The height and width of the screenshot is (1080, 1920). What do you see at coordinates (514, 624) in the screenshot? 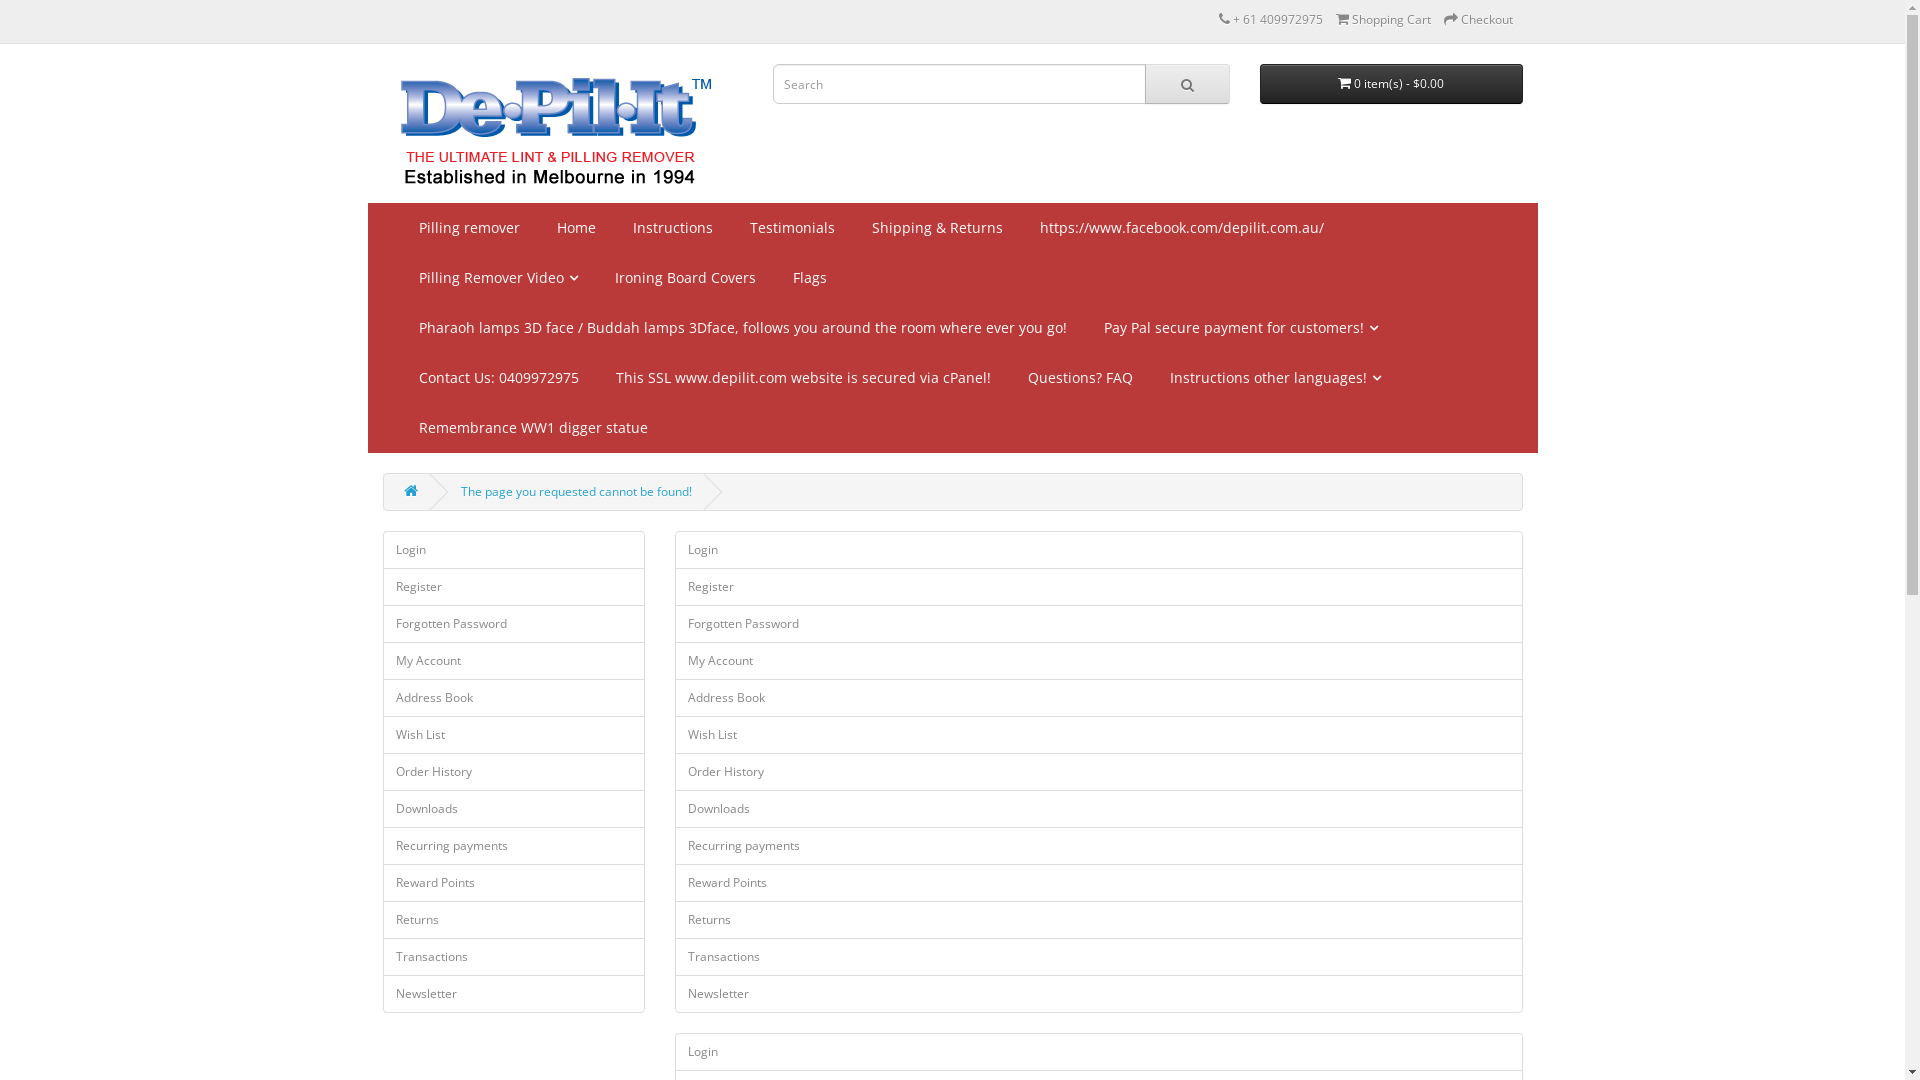
I see `Forgotten Password` at bounding box center [514, 624].